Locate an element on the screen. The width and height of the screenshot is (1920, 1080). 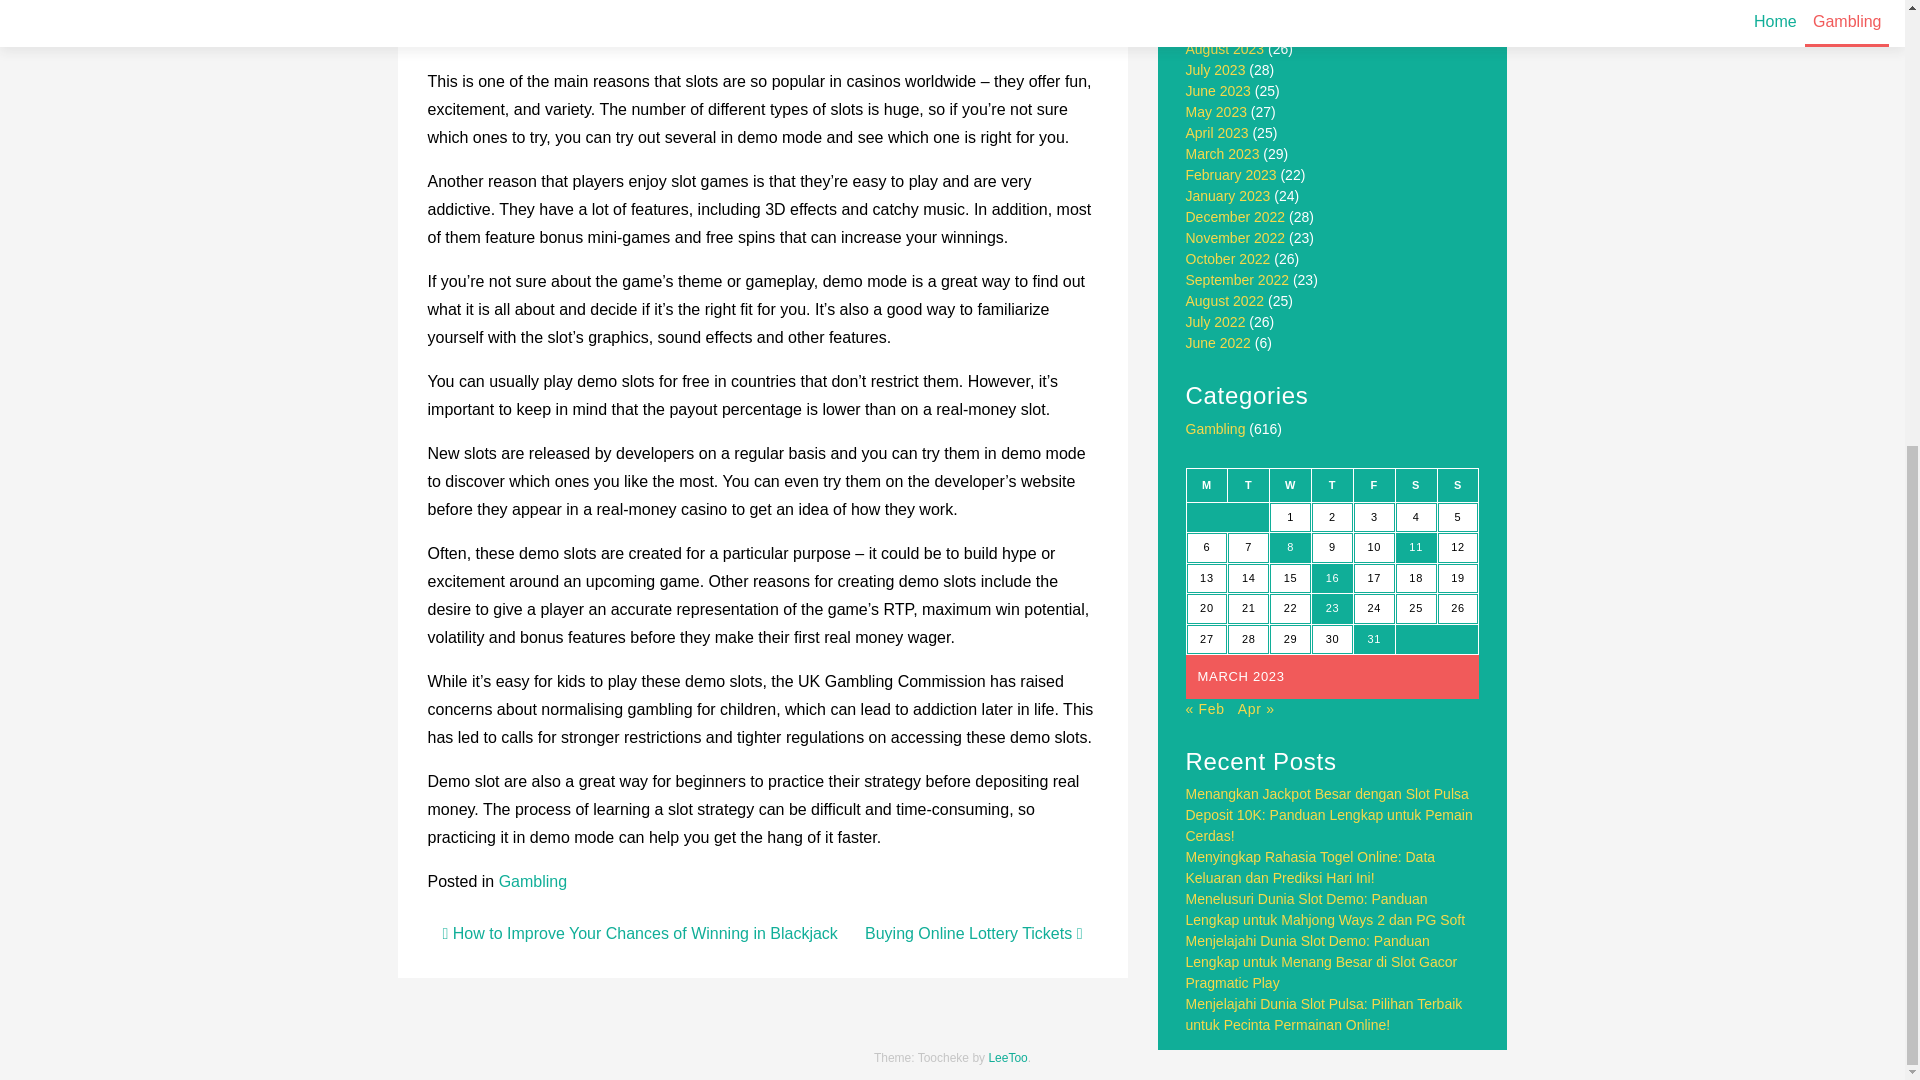
June 2022 is located at coordinates (1218, 342).